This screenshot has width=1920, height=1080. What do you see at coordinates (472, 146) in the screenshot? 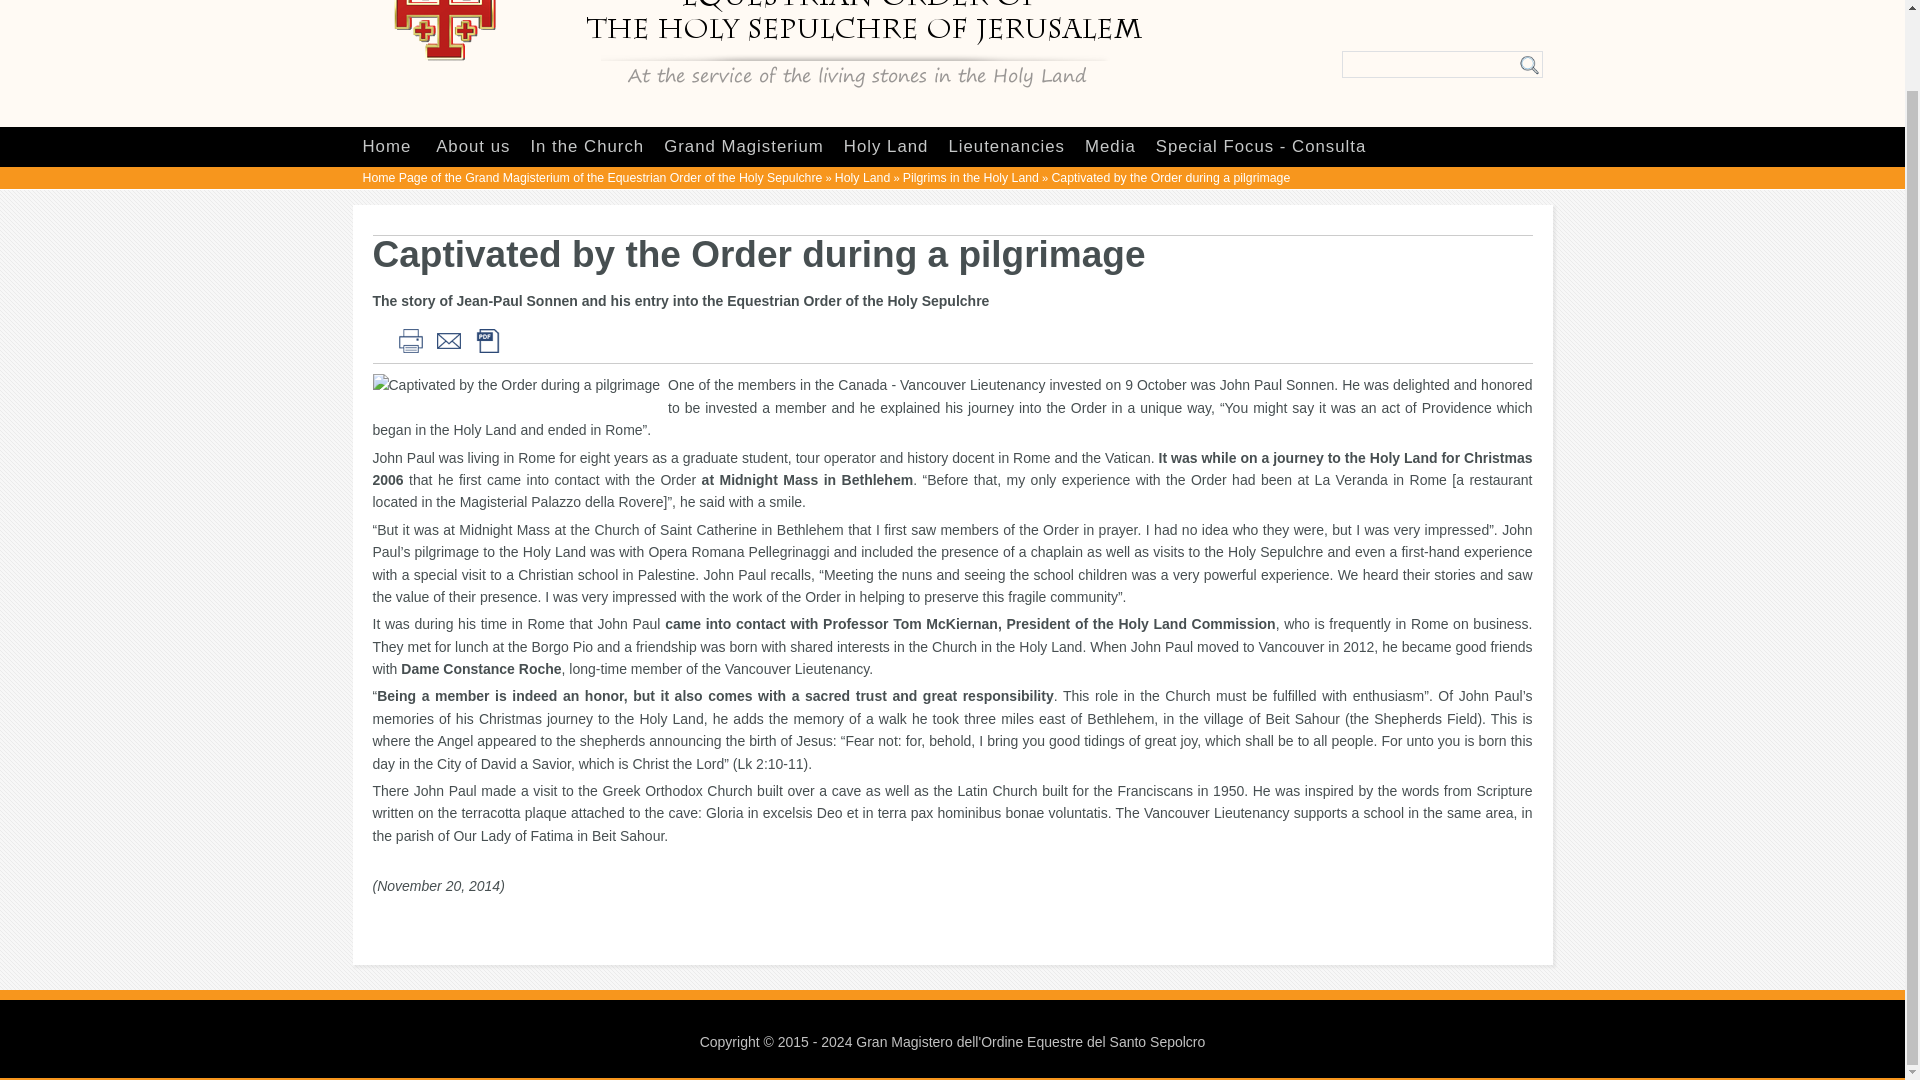
I see `About us` at bounding box center [472, 146].